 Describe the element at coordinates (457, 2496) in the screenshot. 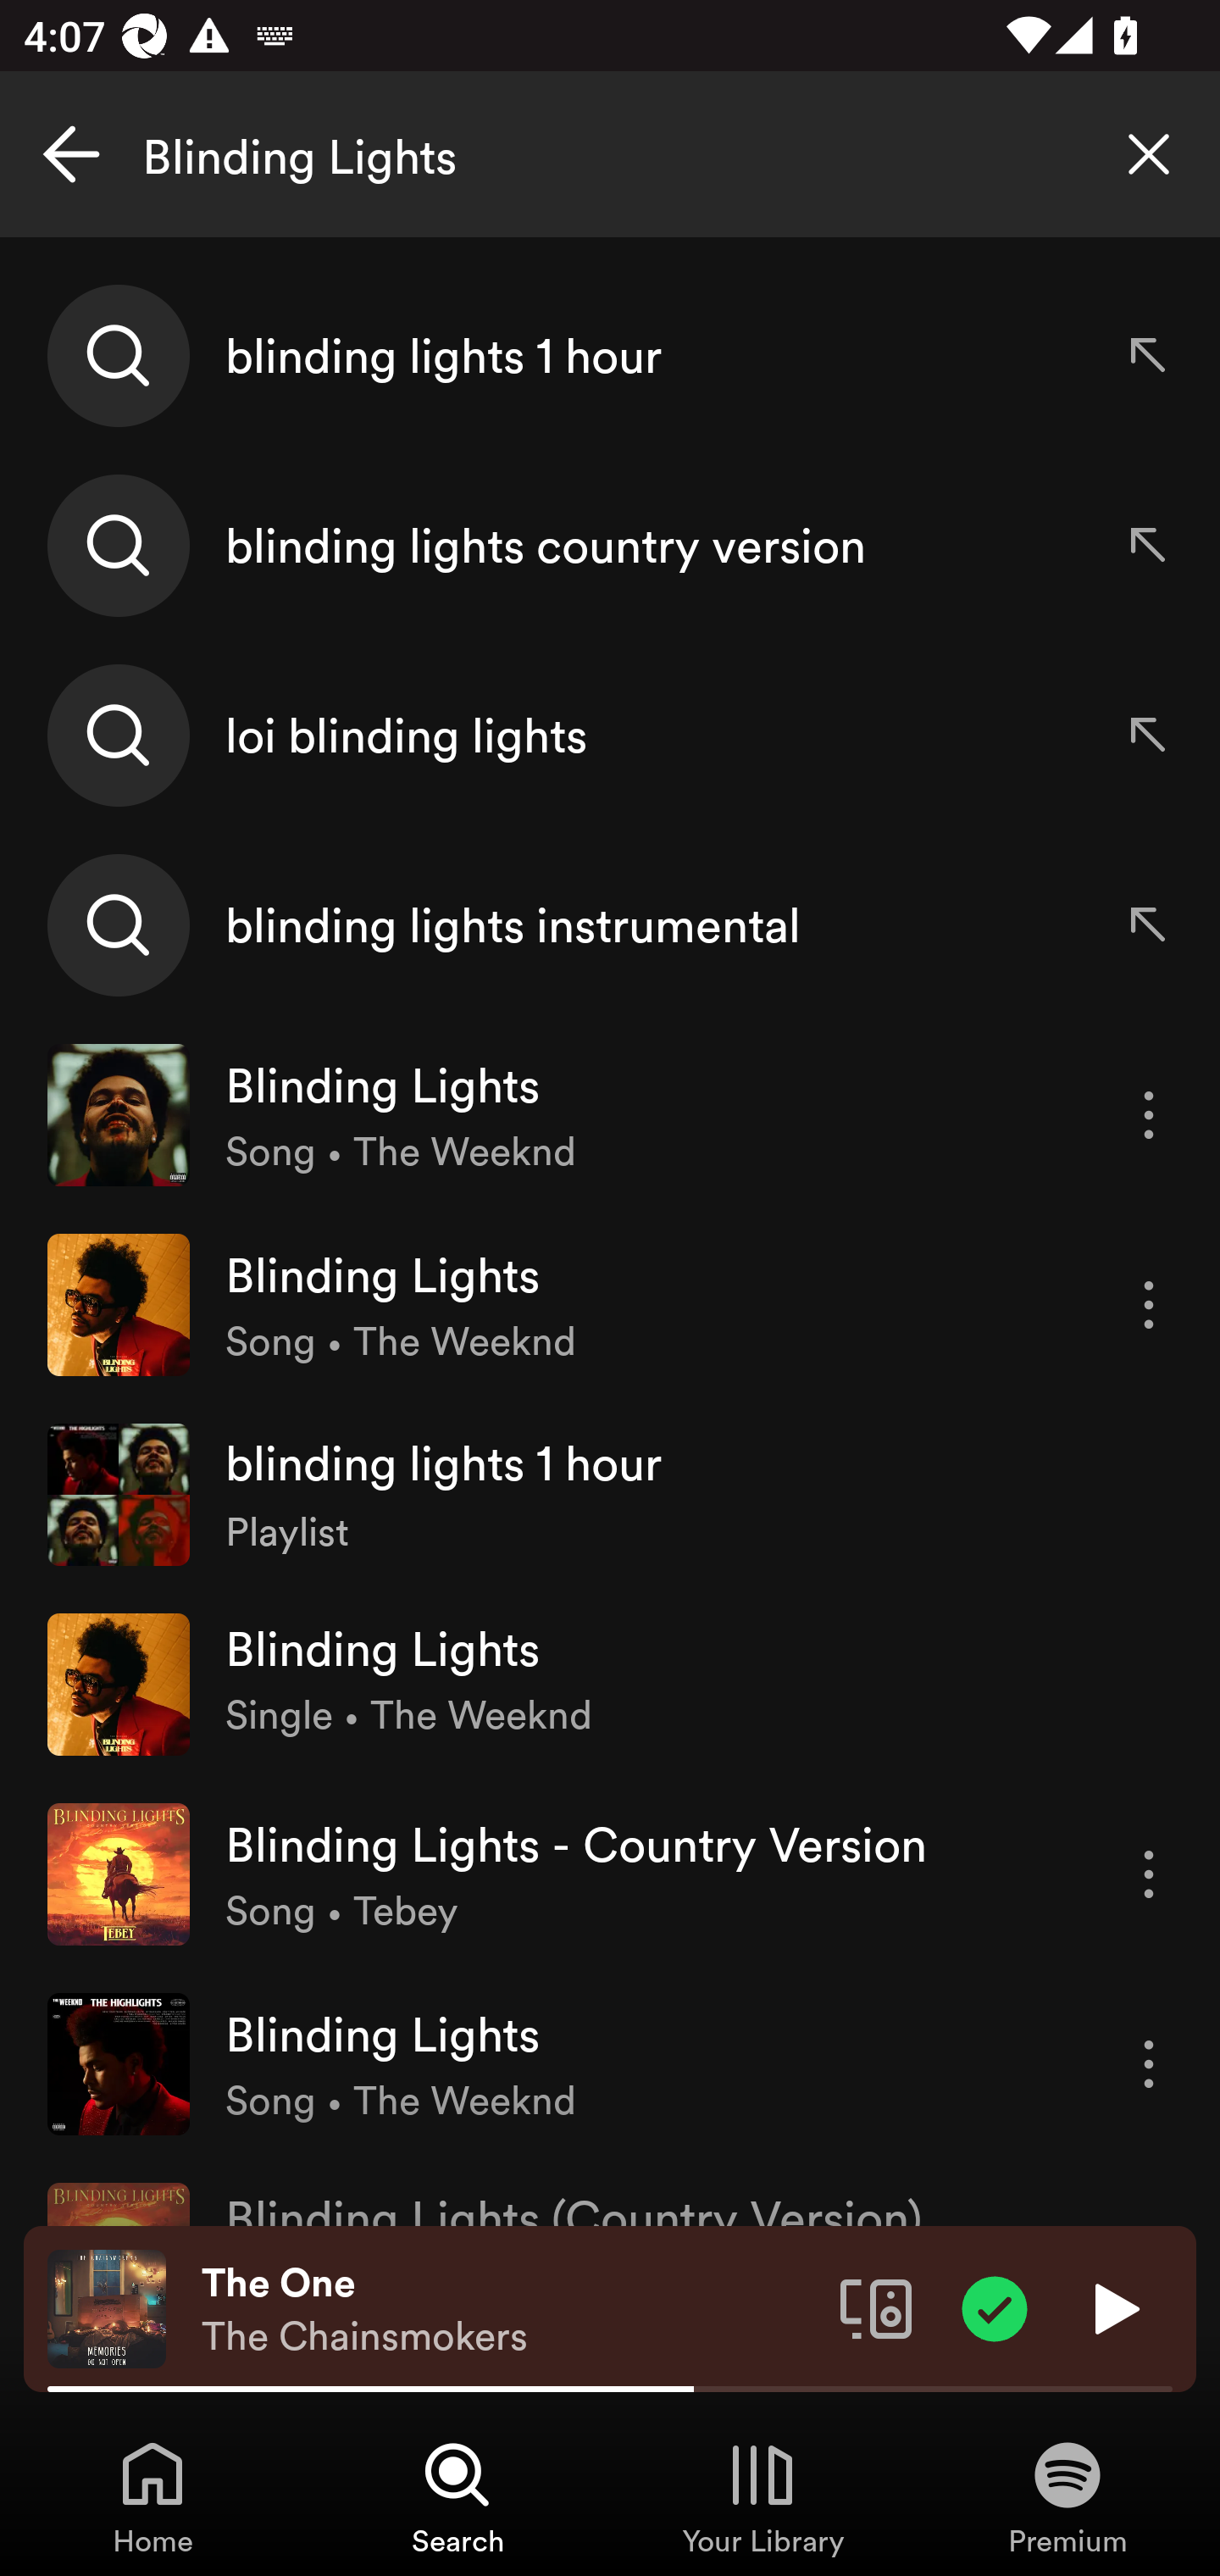

I see `Search, Tab 2 of 4 Search Search` at that location.